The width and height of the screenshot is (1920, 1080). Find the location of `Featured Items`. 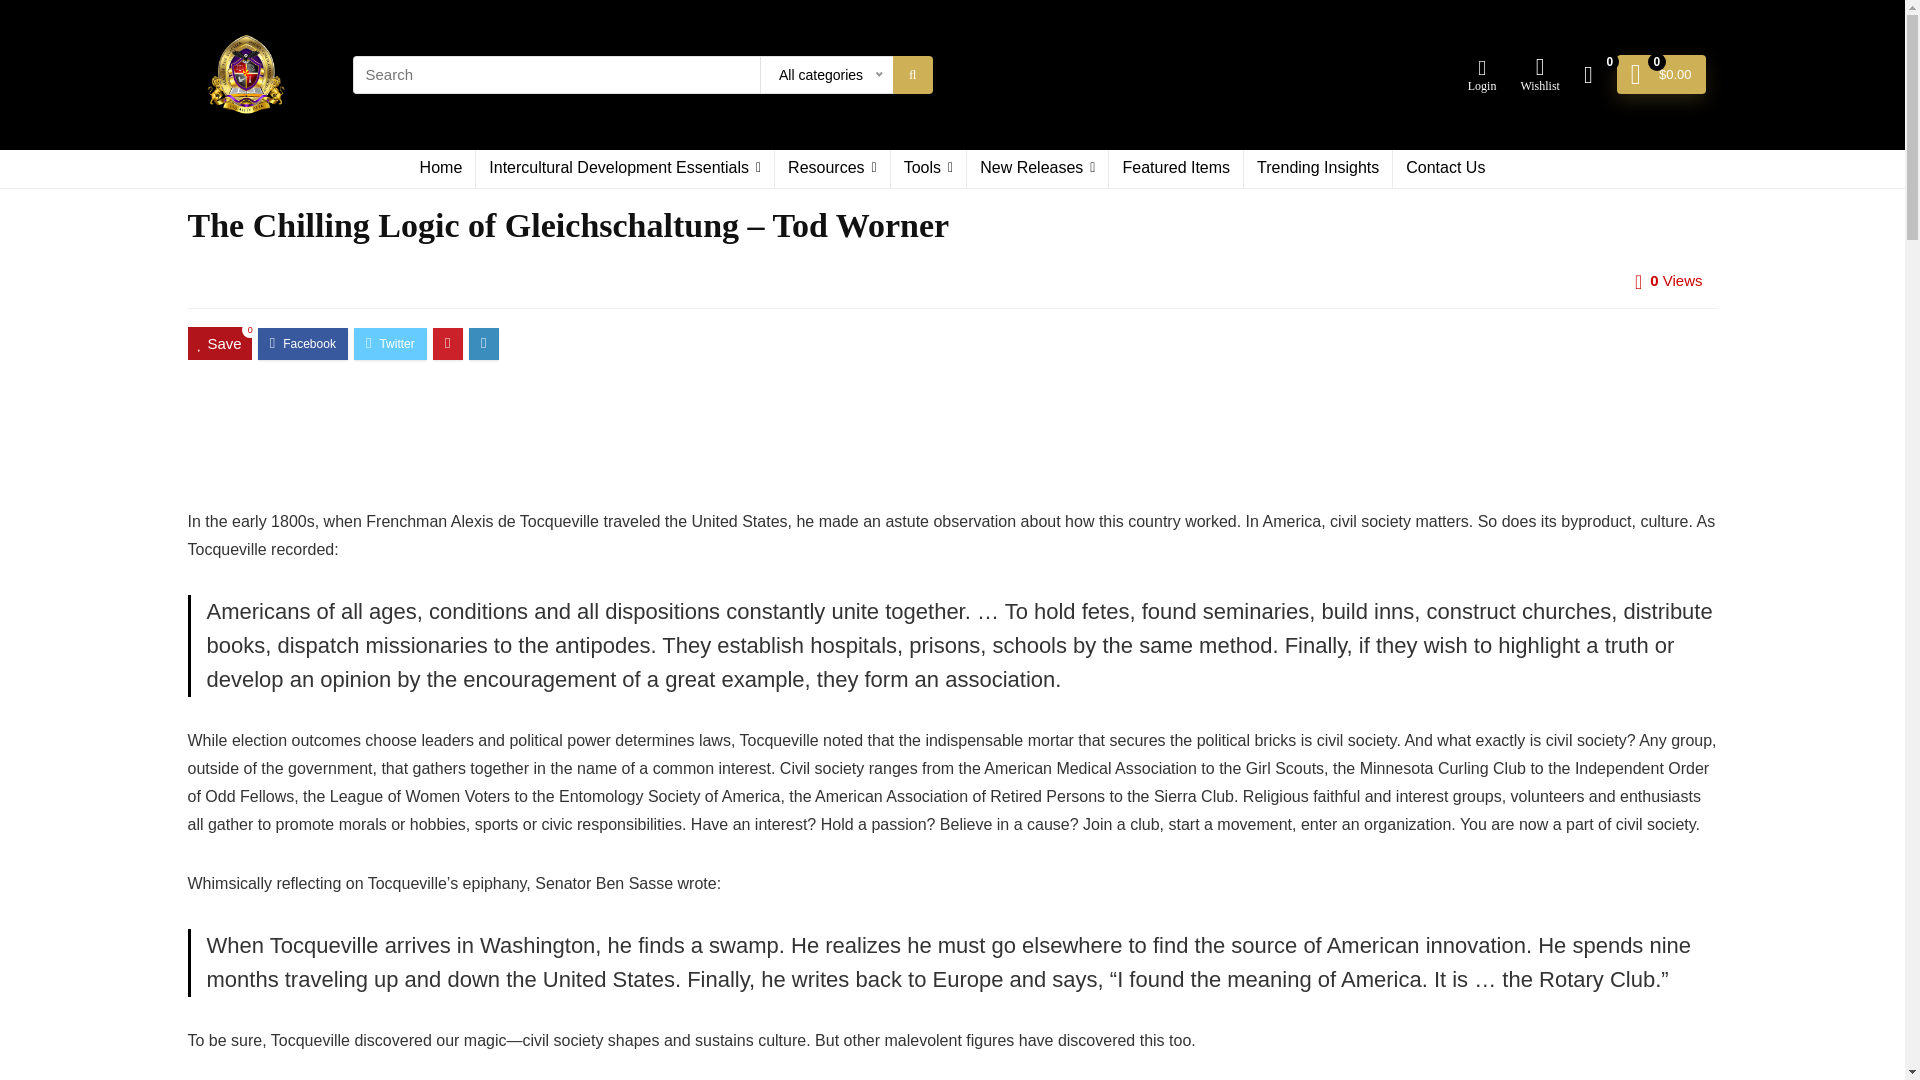

Featured Items is located at coordinates (1176, 168).